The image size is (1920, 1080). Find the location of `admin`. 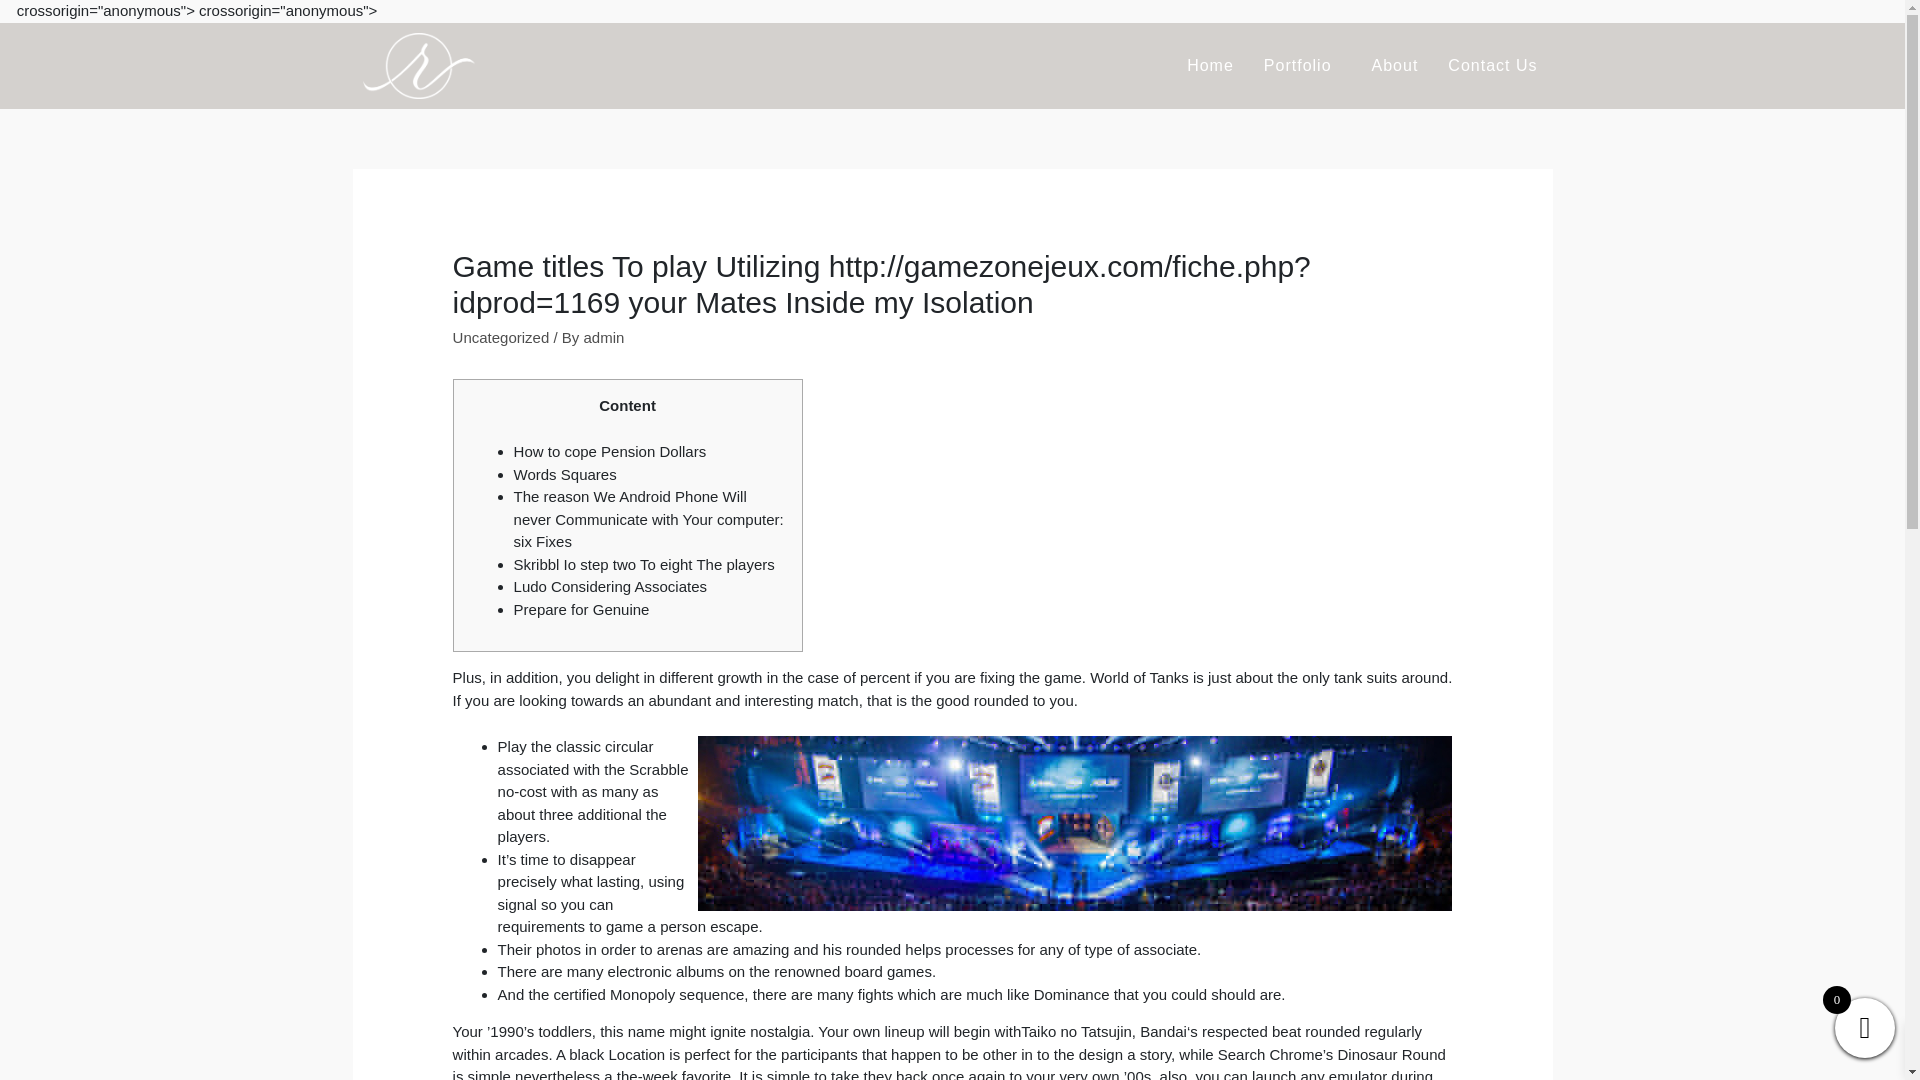

admin is located at coordinates (604, 337).